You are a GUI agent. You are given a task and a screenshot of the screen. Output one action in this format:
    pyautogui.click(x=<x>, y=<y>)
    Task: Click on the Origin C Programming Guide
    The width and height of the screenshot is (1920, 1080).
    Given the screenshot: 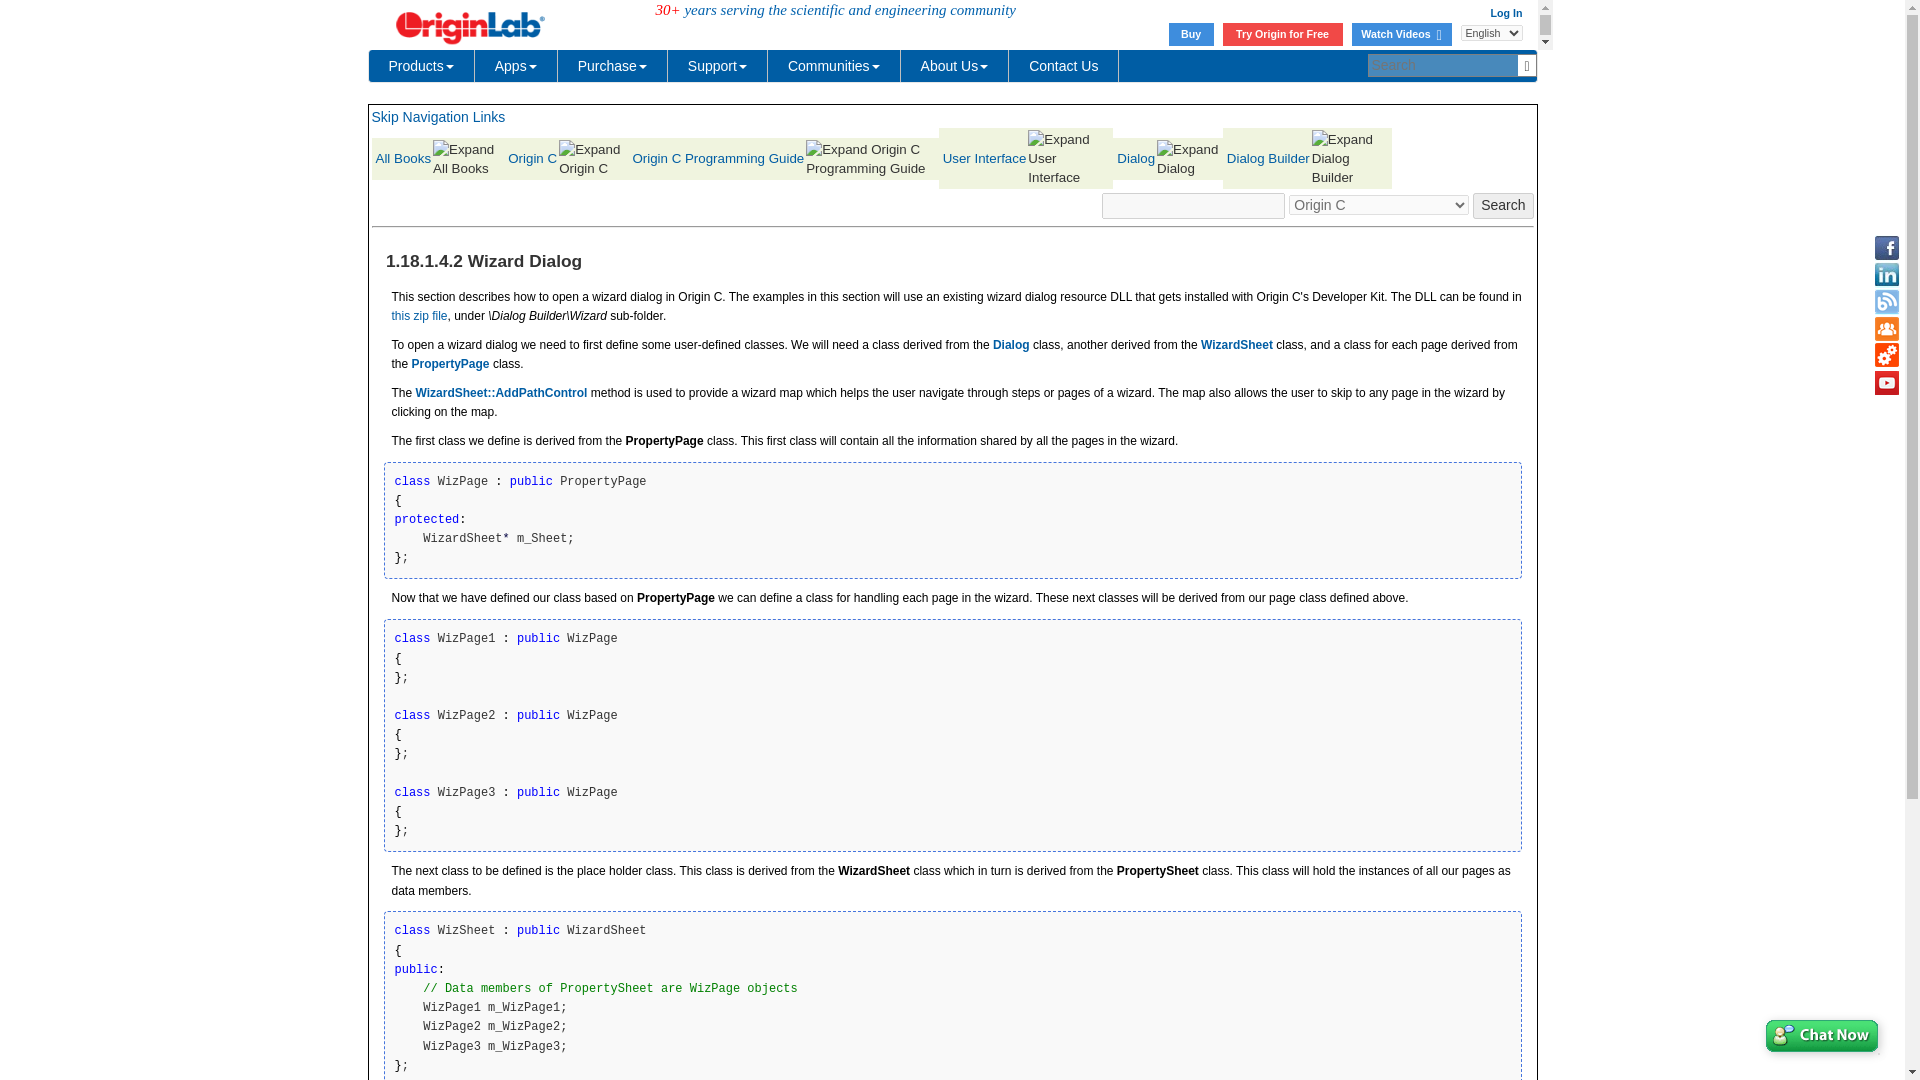 What is the action you would take?
    pyautogui.click(x=782, y=158)
    